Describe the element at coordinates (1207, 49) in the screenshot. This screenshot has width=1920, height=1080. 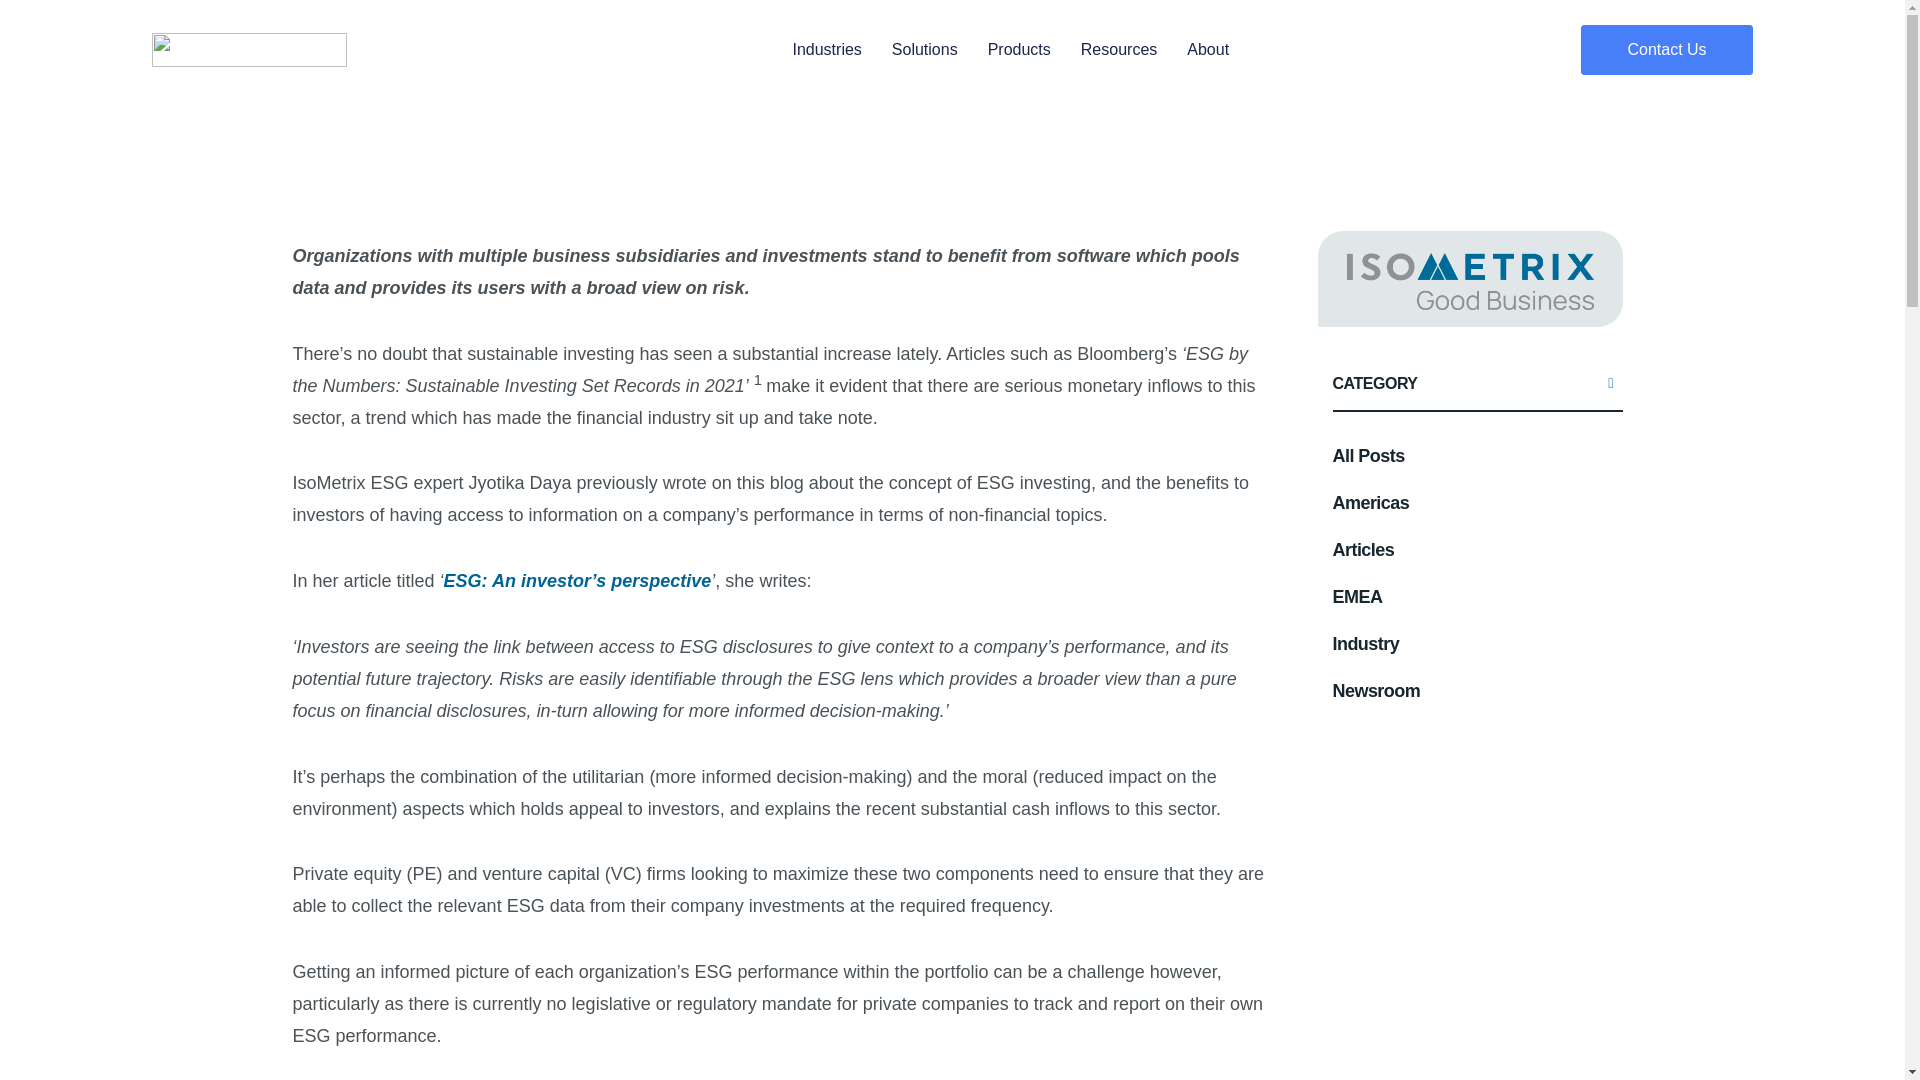
I see `About` at that location.